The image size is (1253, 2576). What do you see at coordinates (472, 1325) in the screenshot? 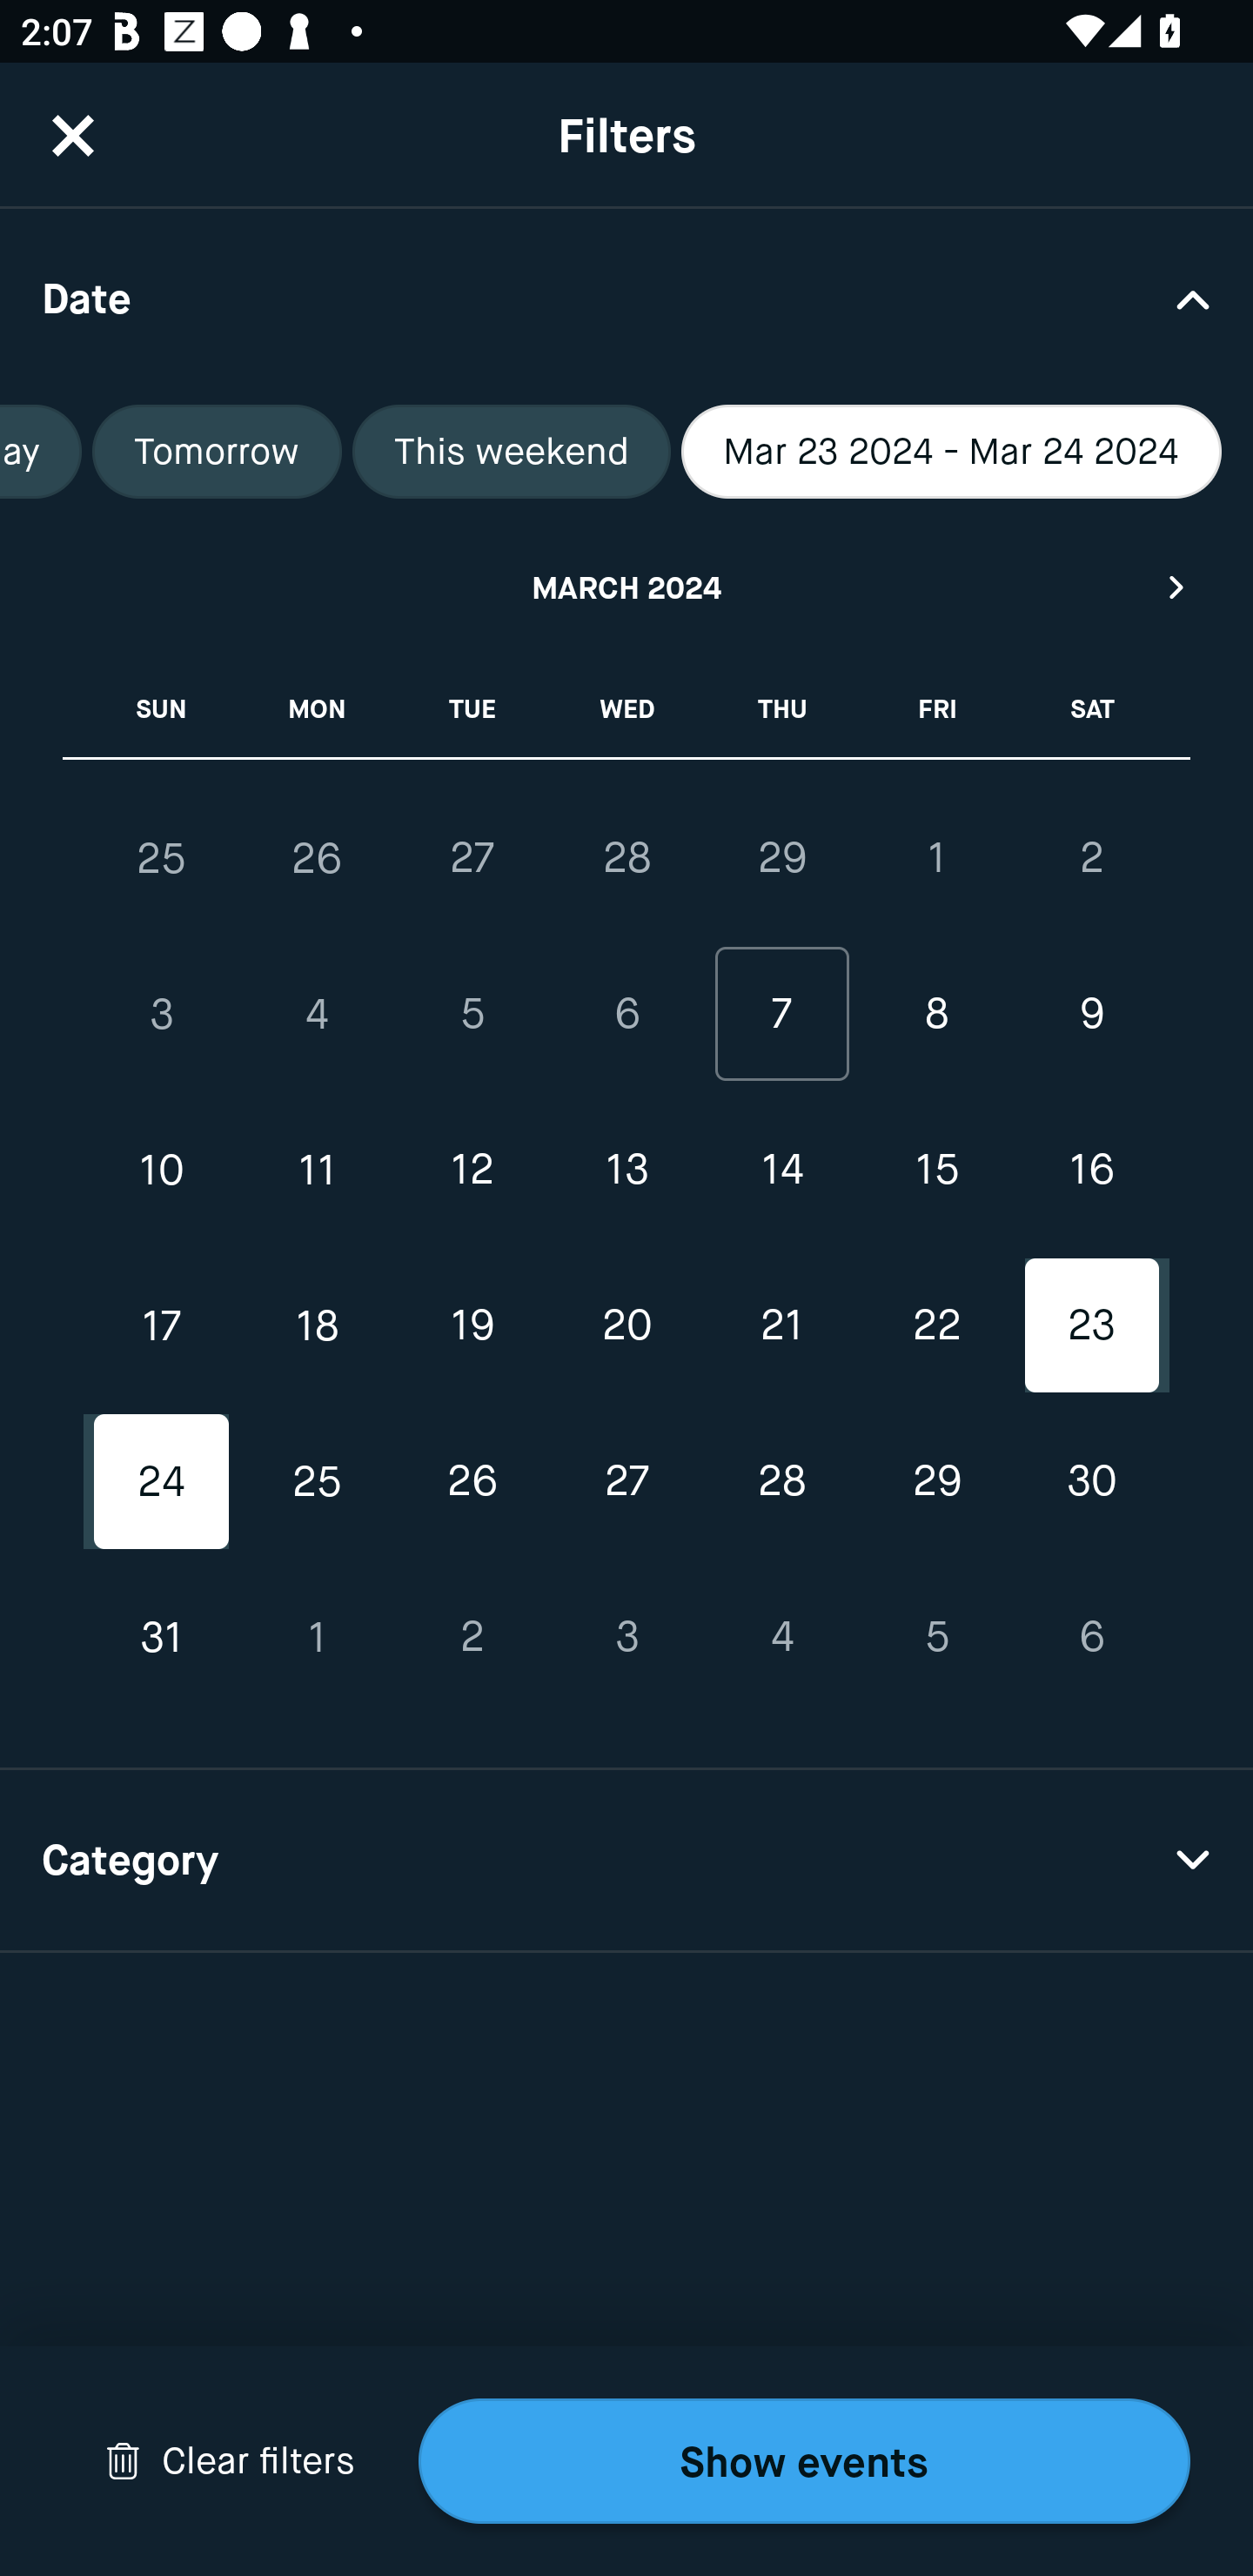
I see `19` at bounding box center [472, 1325].